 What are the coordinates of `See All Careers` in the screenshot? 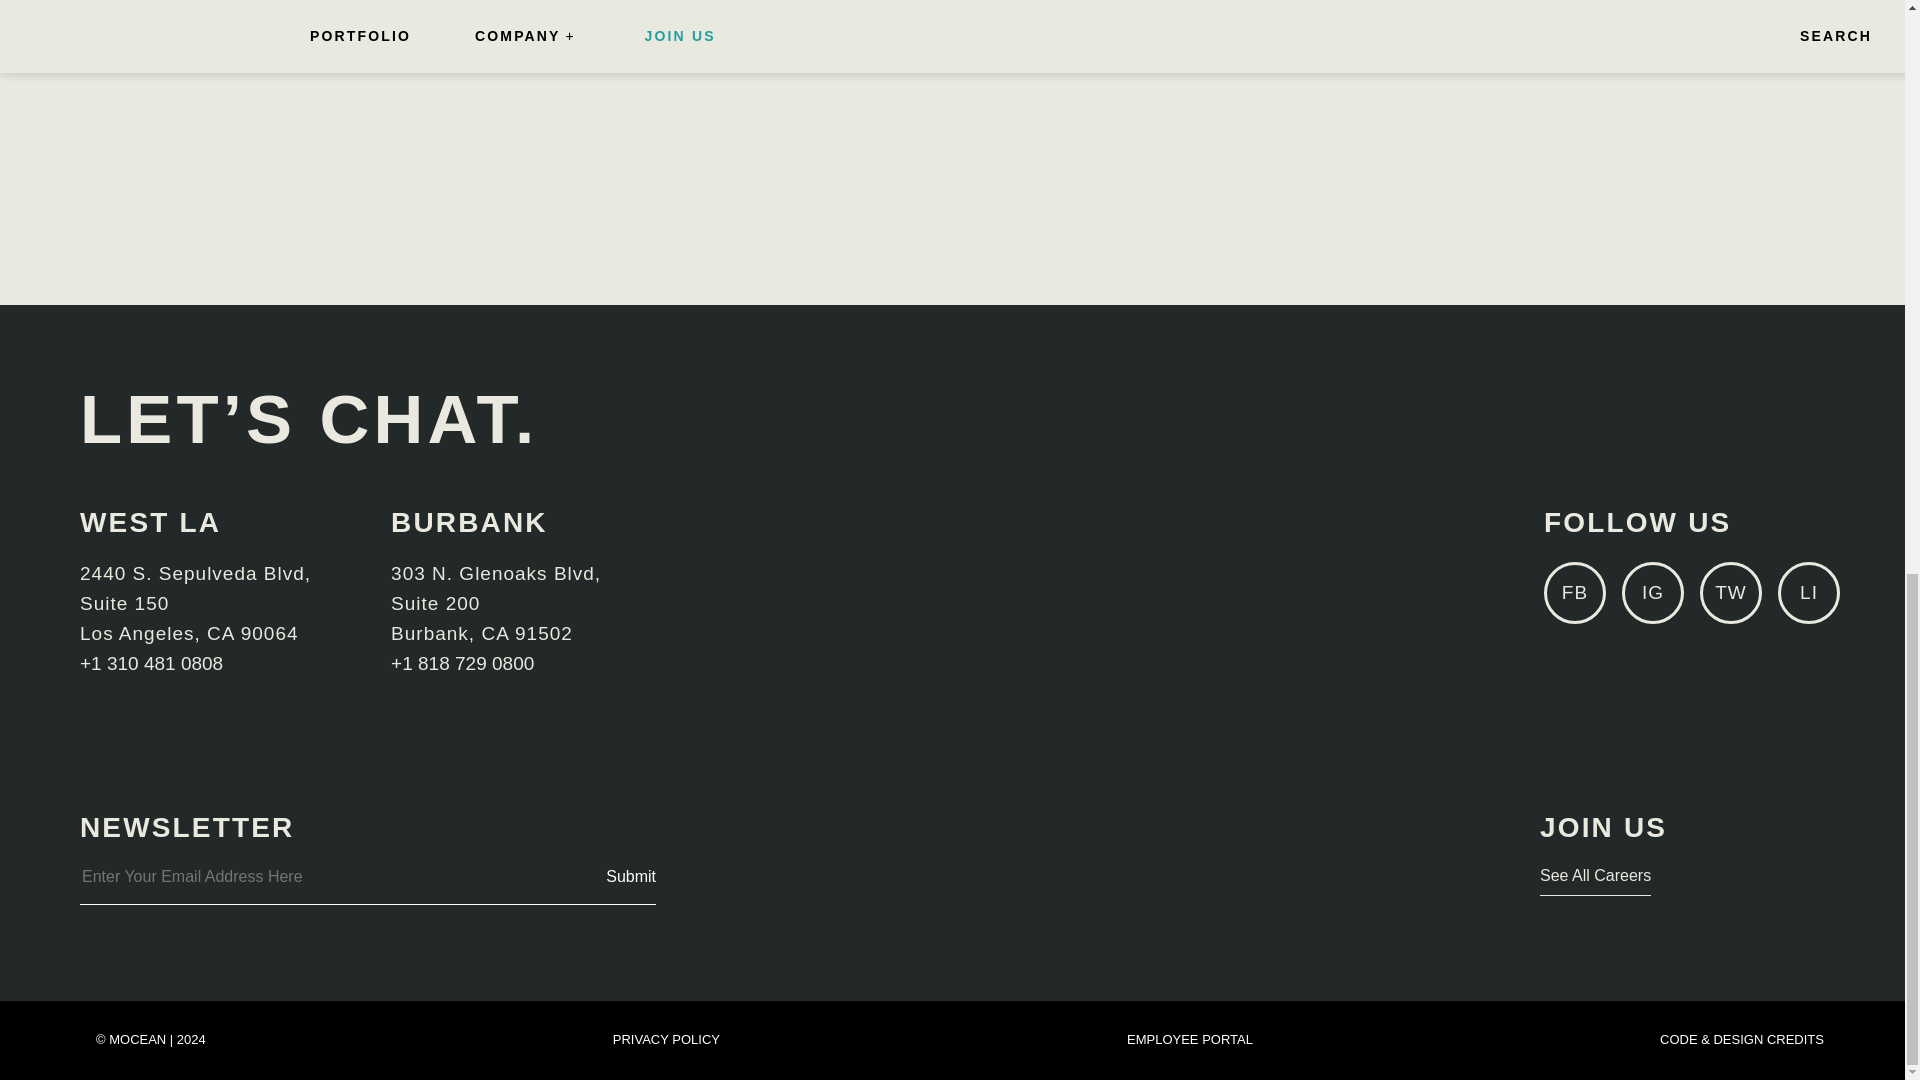 It's located at (1595, 880).